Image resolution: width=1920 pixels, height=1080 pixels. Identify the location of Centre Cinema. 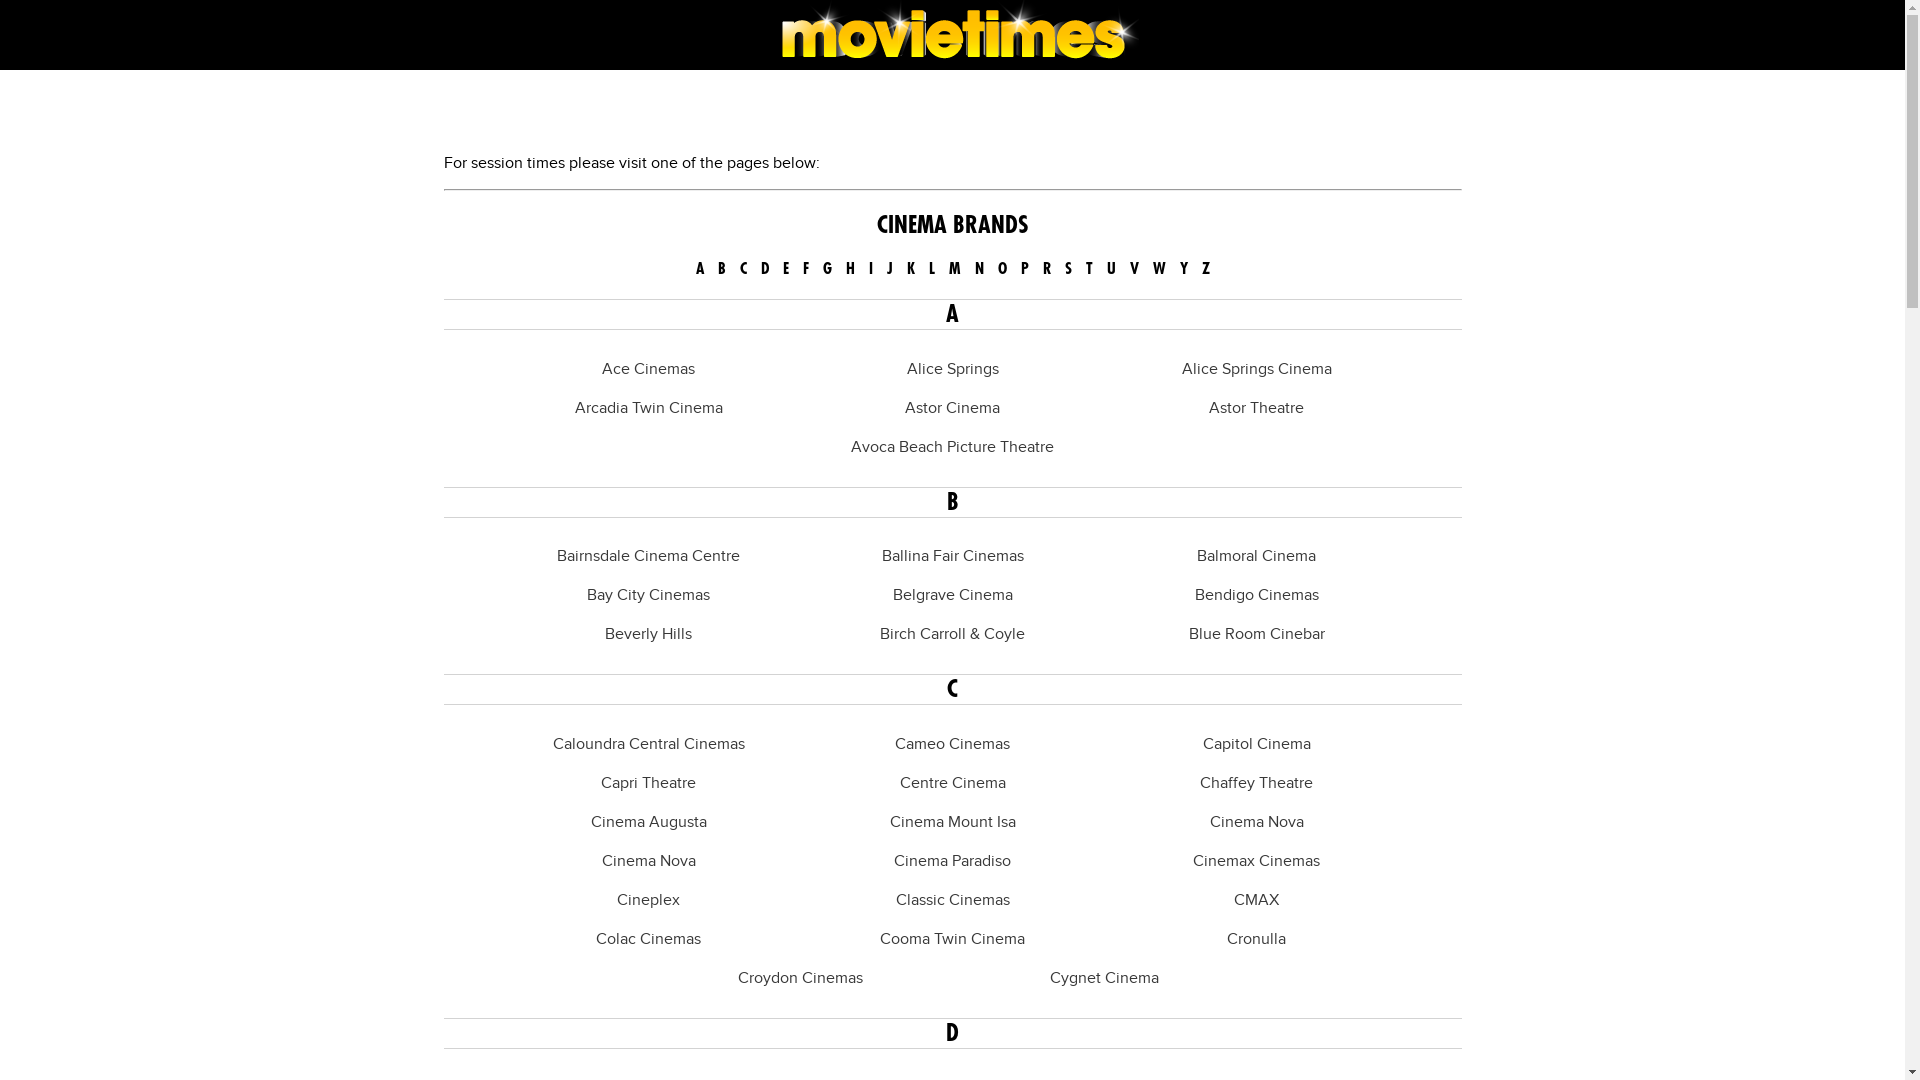
(953, 784).